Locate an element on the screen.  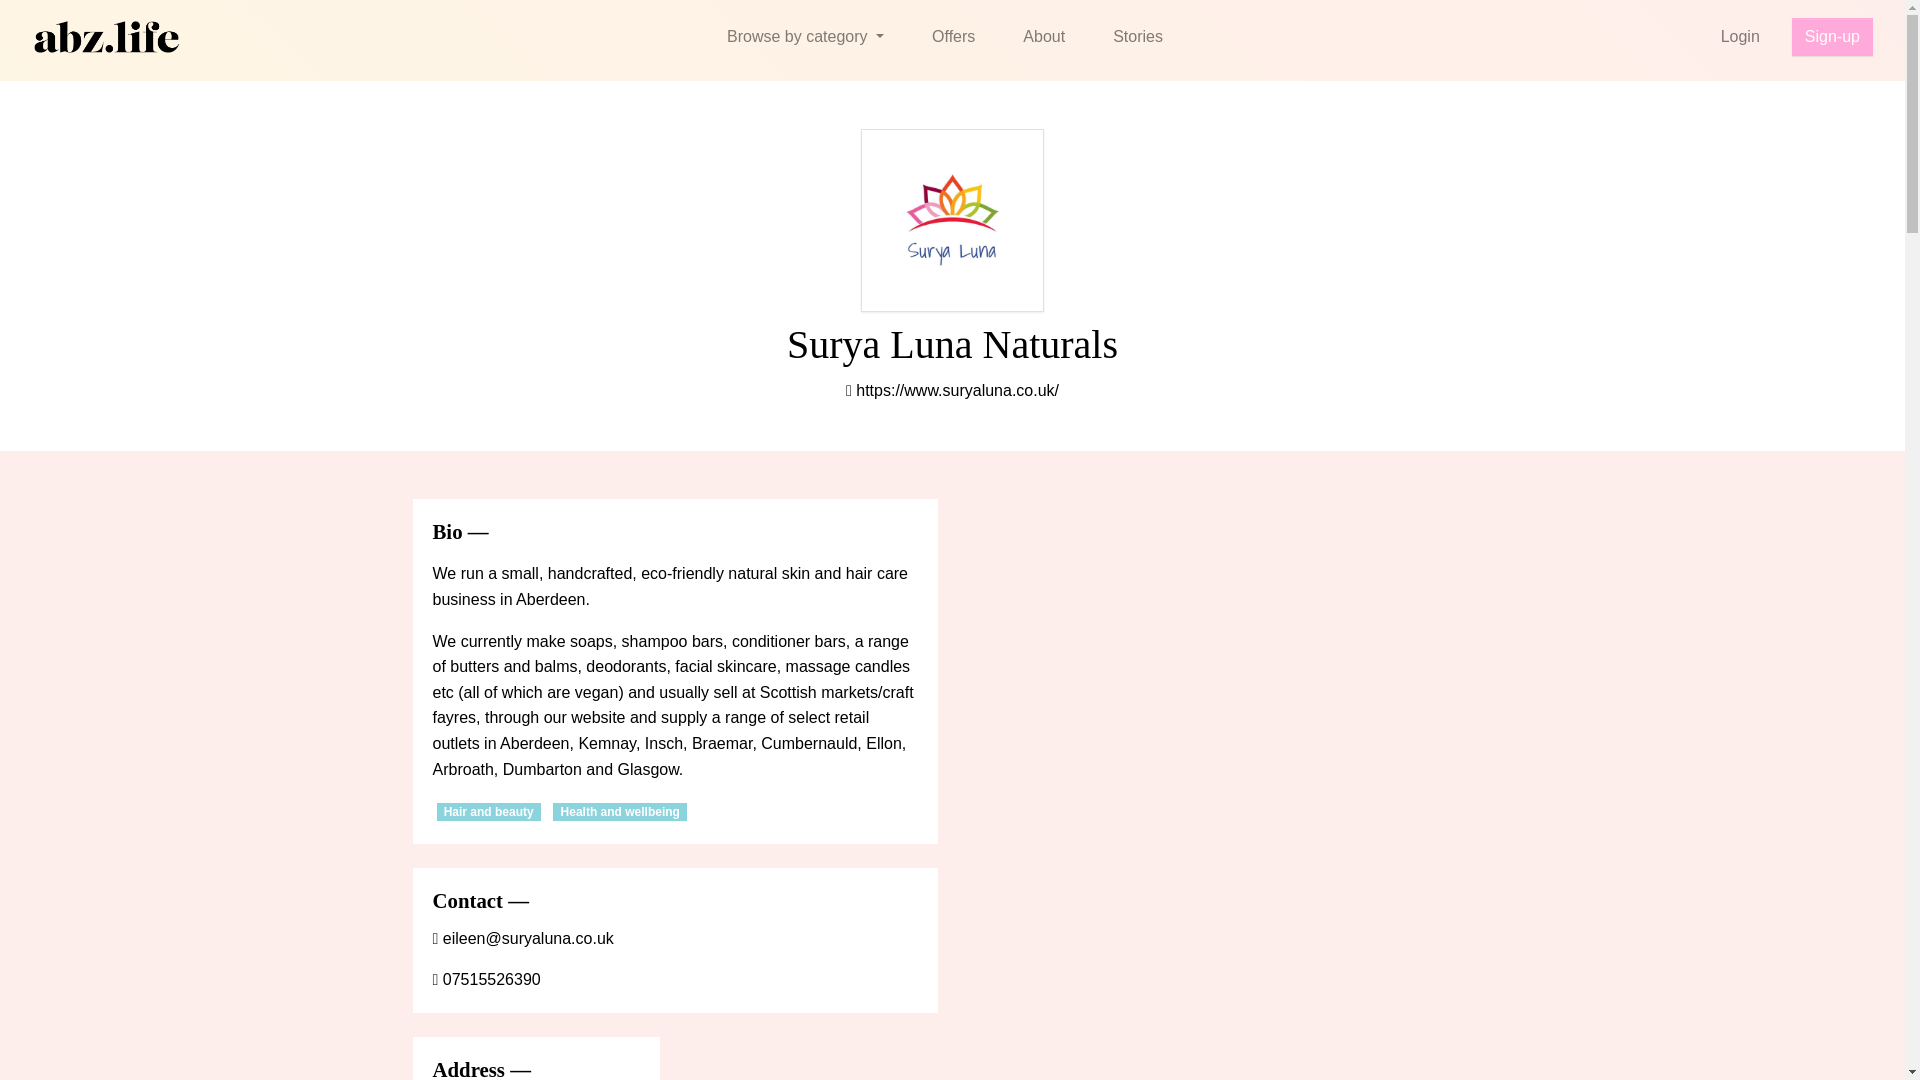
Login is located at coordinates (1740, 37).